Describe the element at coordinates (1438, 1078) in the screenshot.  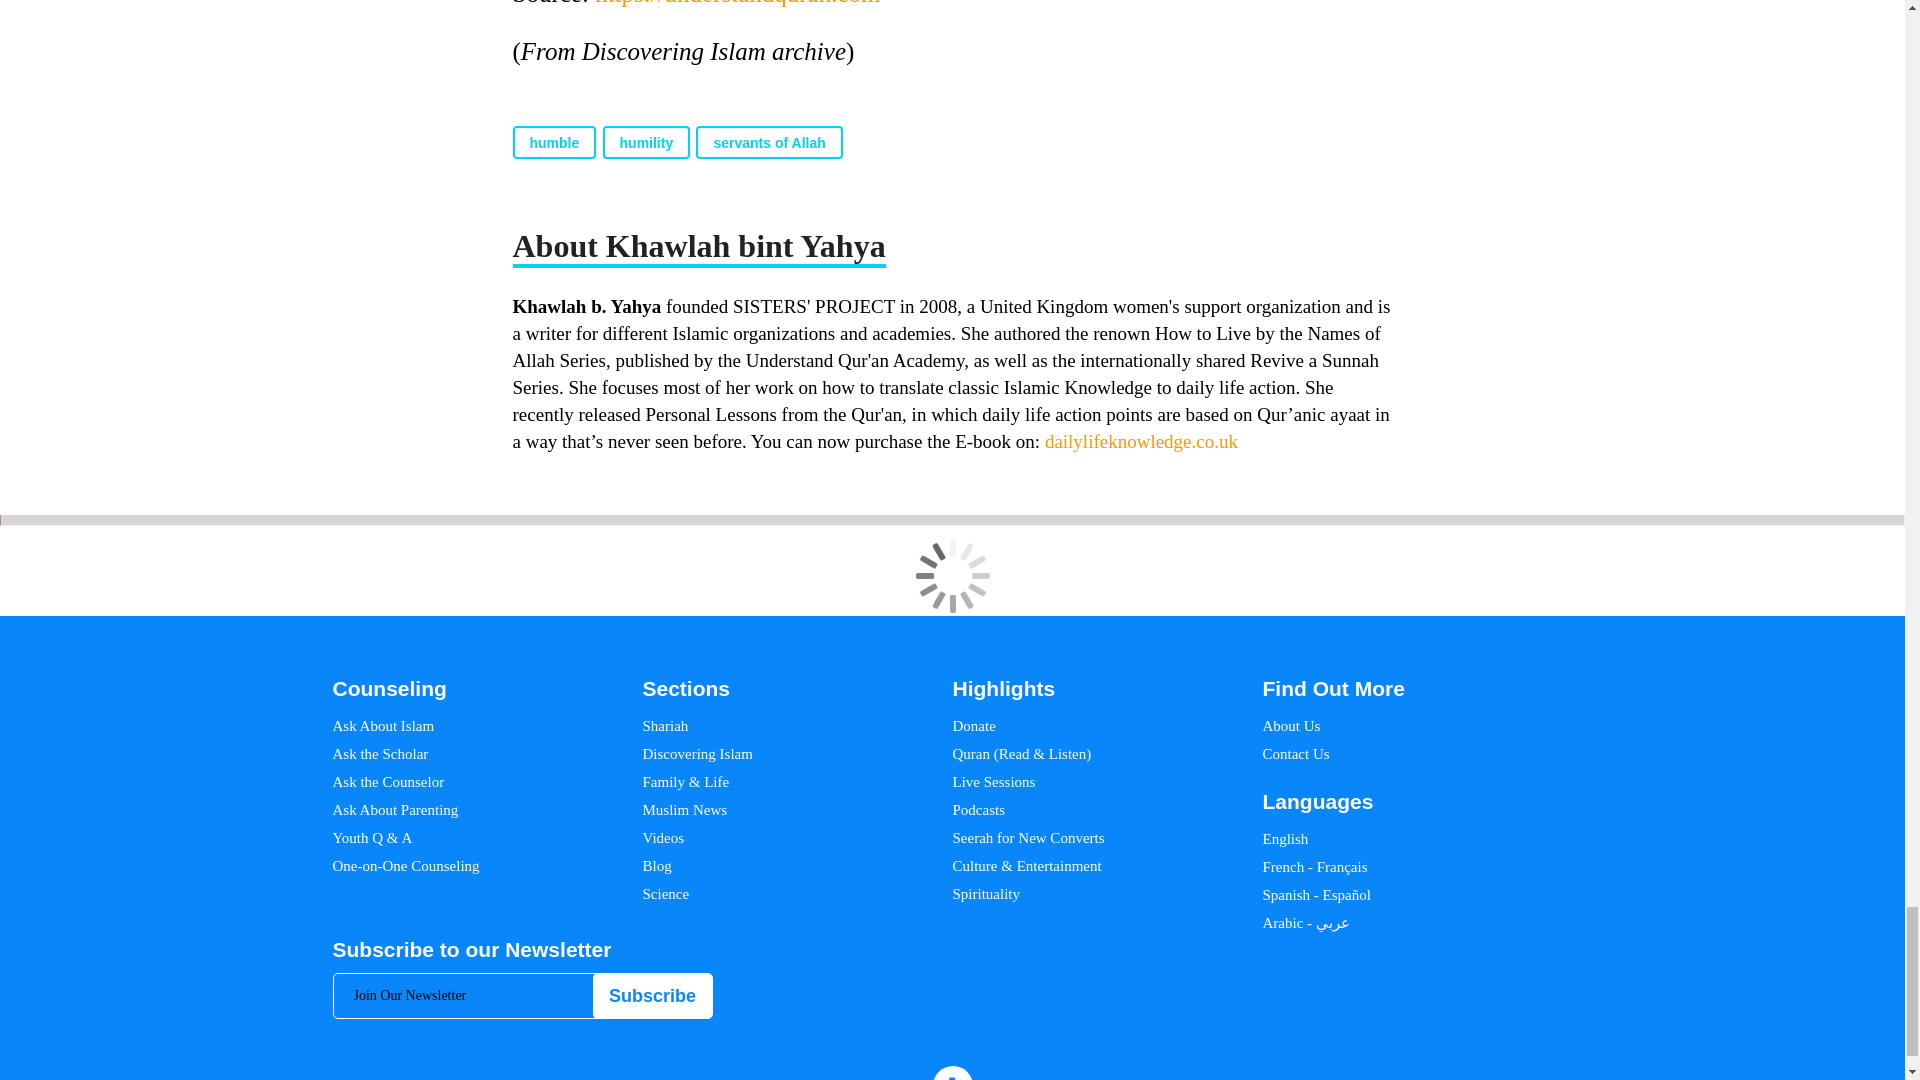
I see `instagram` at that location.